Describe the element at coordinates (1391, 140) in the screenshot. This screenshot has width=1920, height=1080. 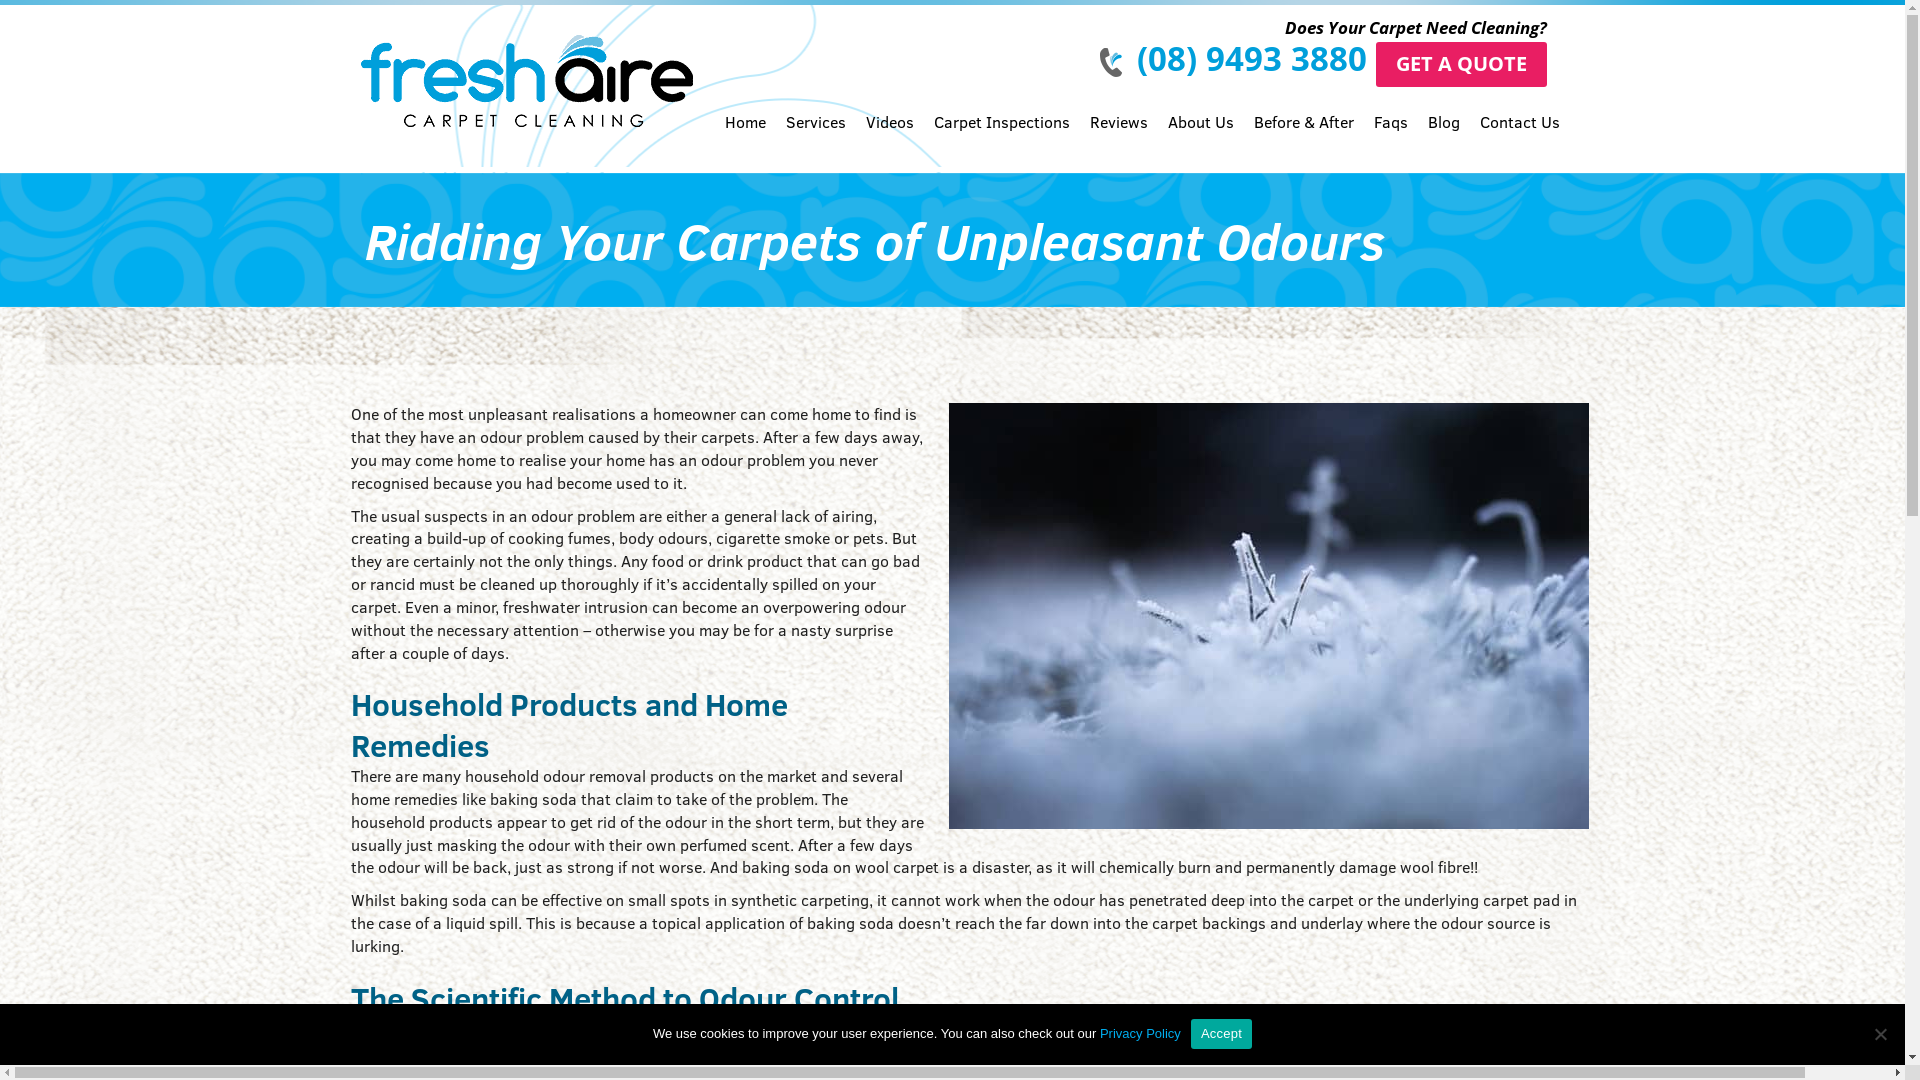
I see `Faqs` at that location.